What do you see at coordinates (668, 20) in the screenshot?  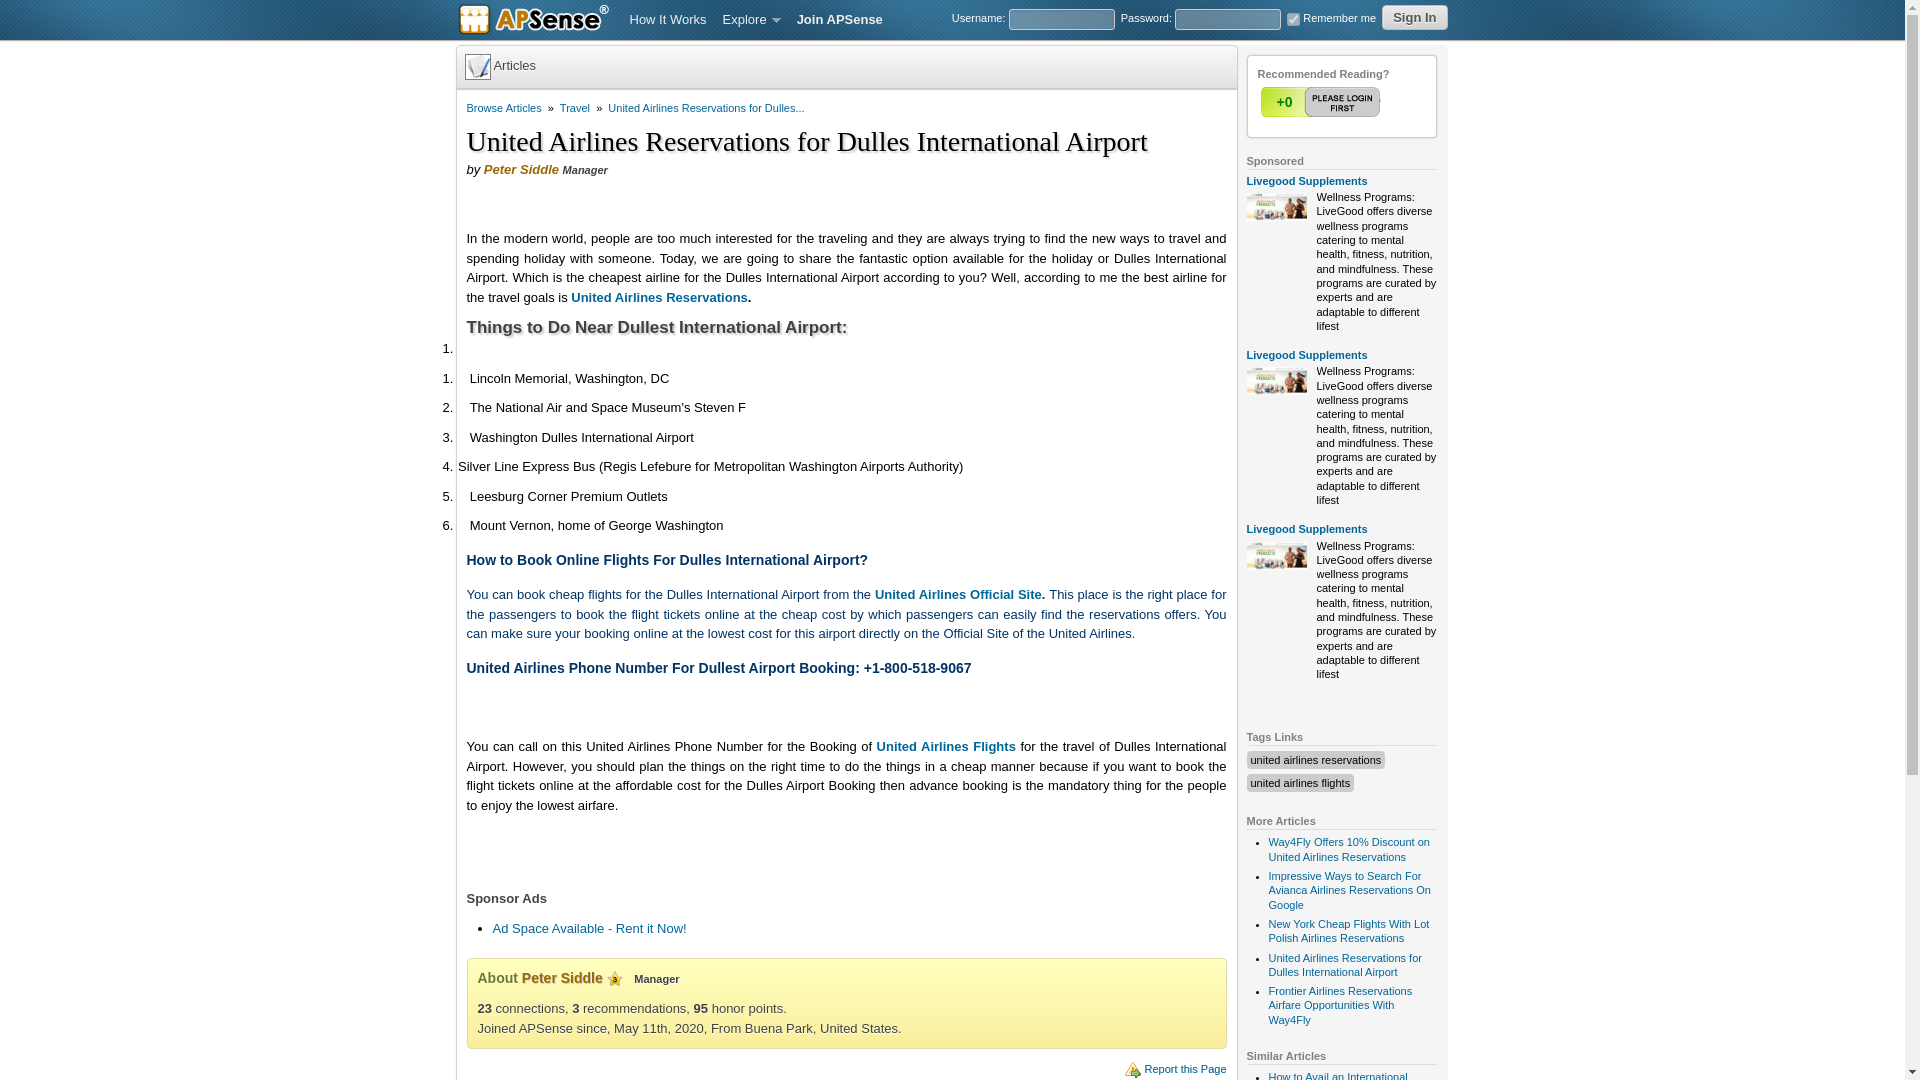 I see `How It Works` at bounding box center [668, 20].